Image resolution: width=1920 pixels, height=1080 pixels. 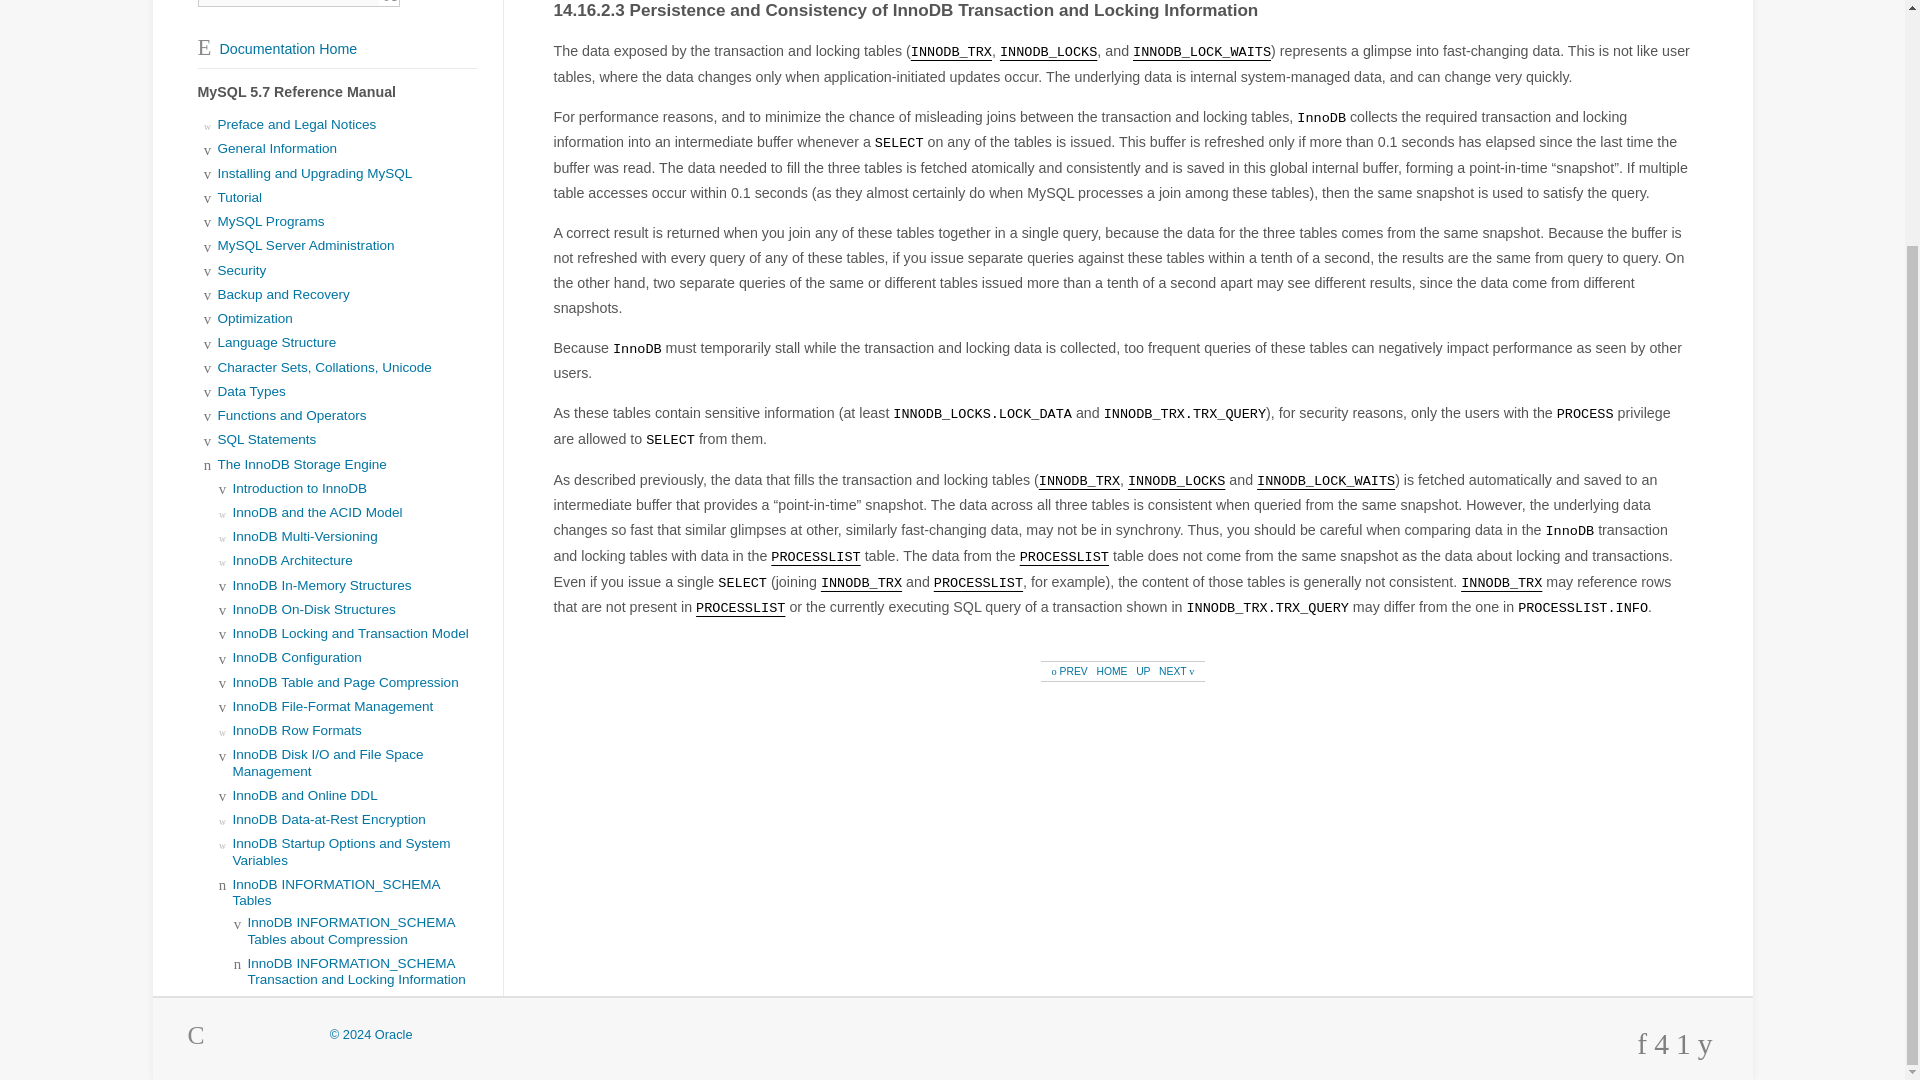 I want to click on Documentation Home, so click(x=277, y=49).